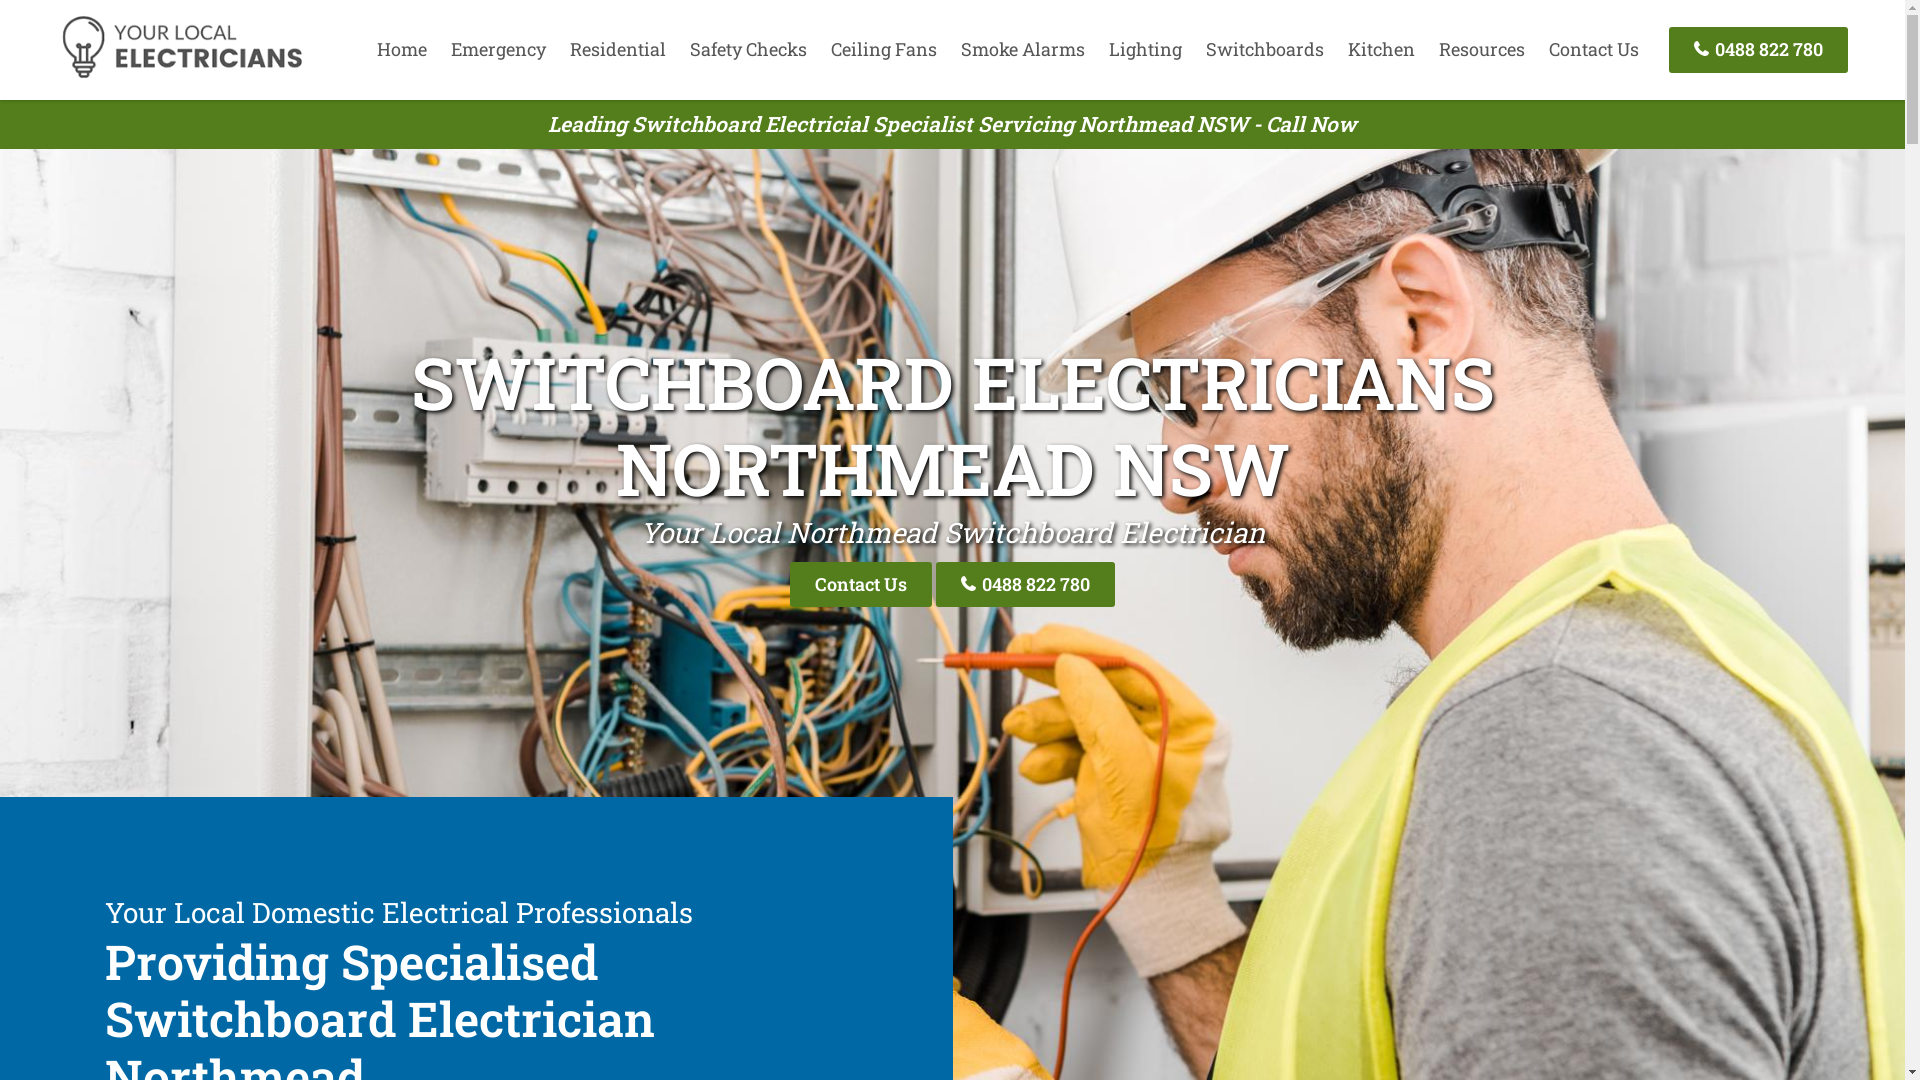 The height and width of the screenshot is (1080, 1920). Describe the element at coordinates (1023, 49) in the screenshot. I see `Smoke Alarms` at that location.